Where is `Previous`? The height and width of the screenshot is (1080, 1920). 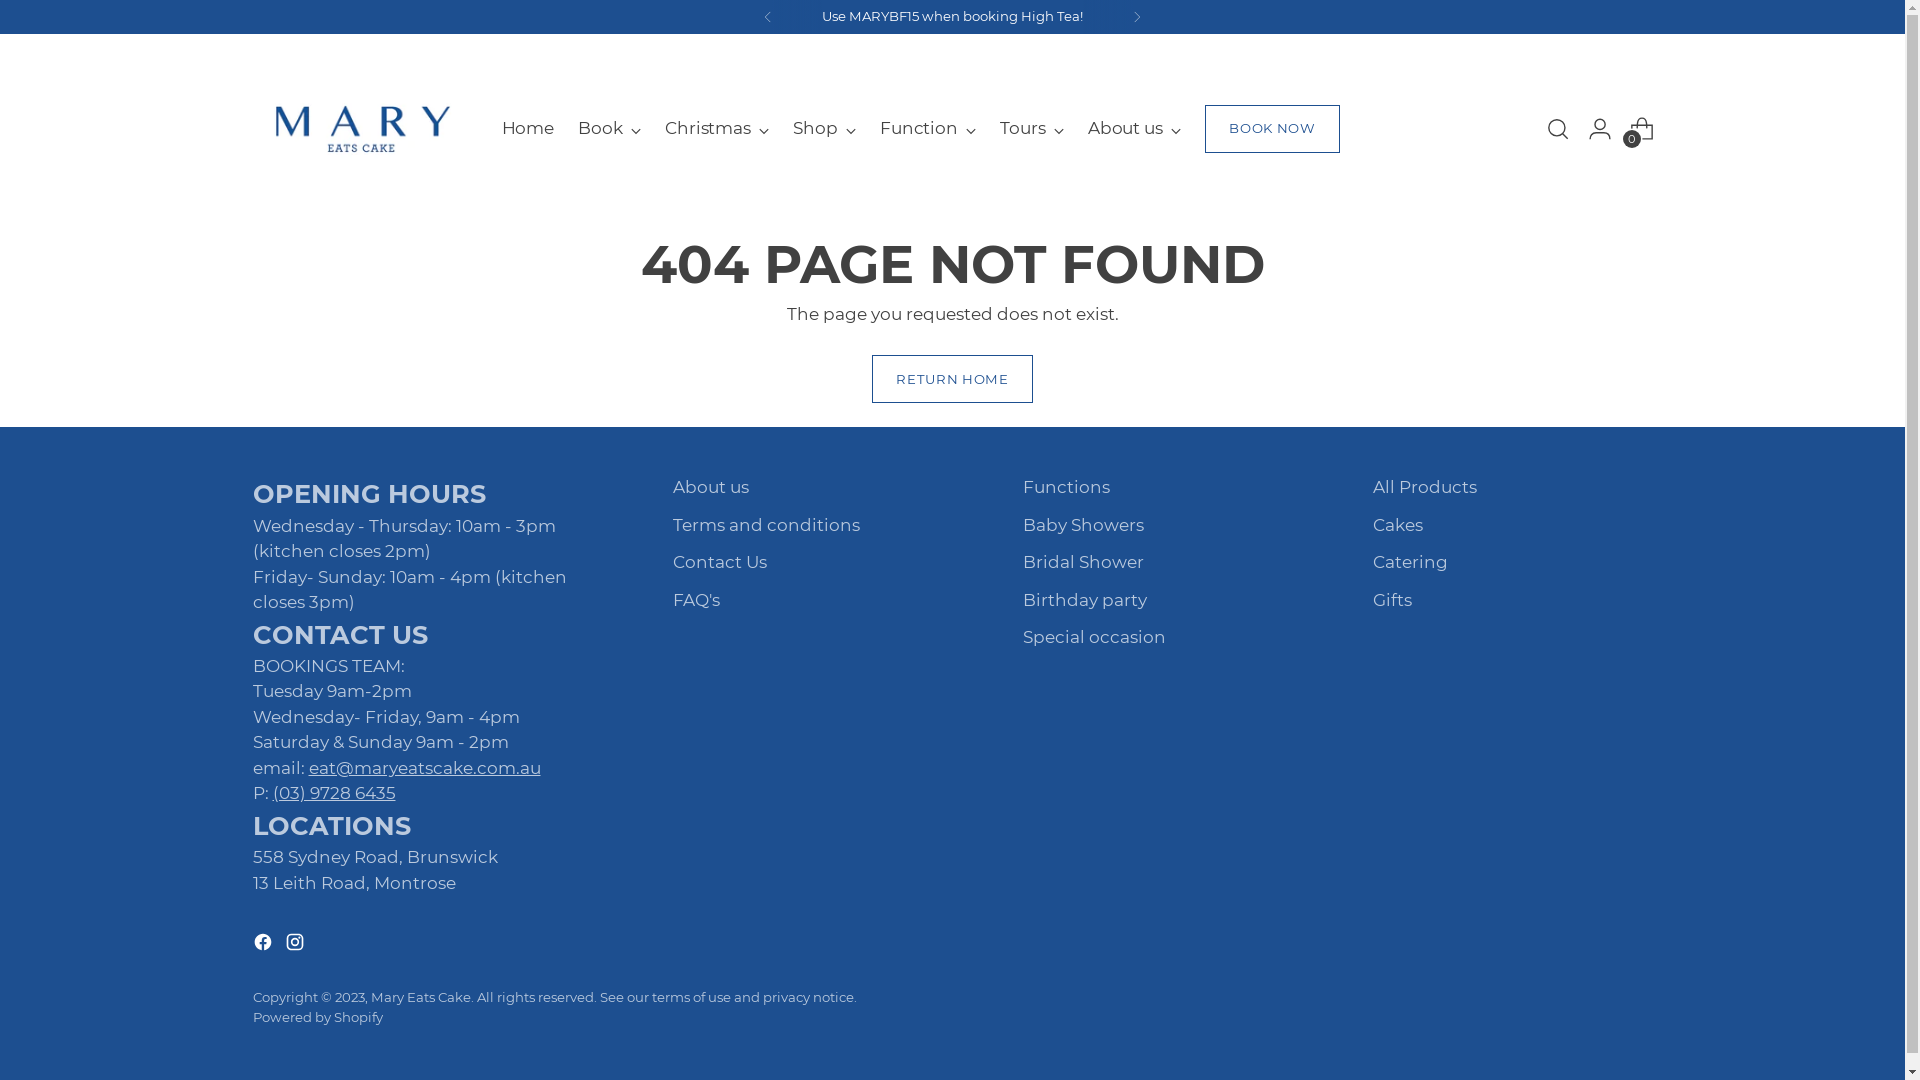
Previous is located at coordinates (768, 17).